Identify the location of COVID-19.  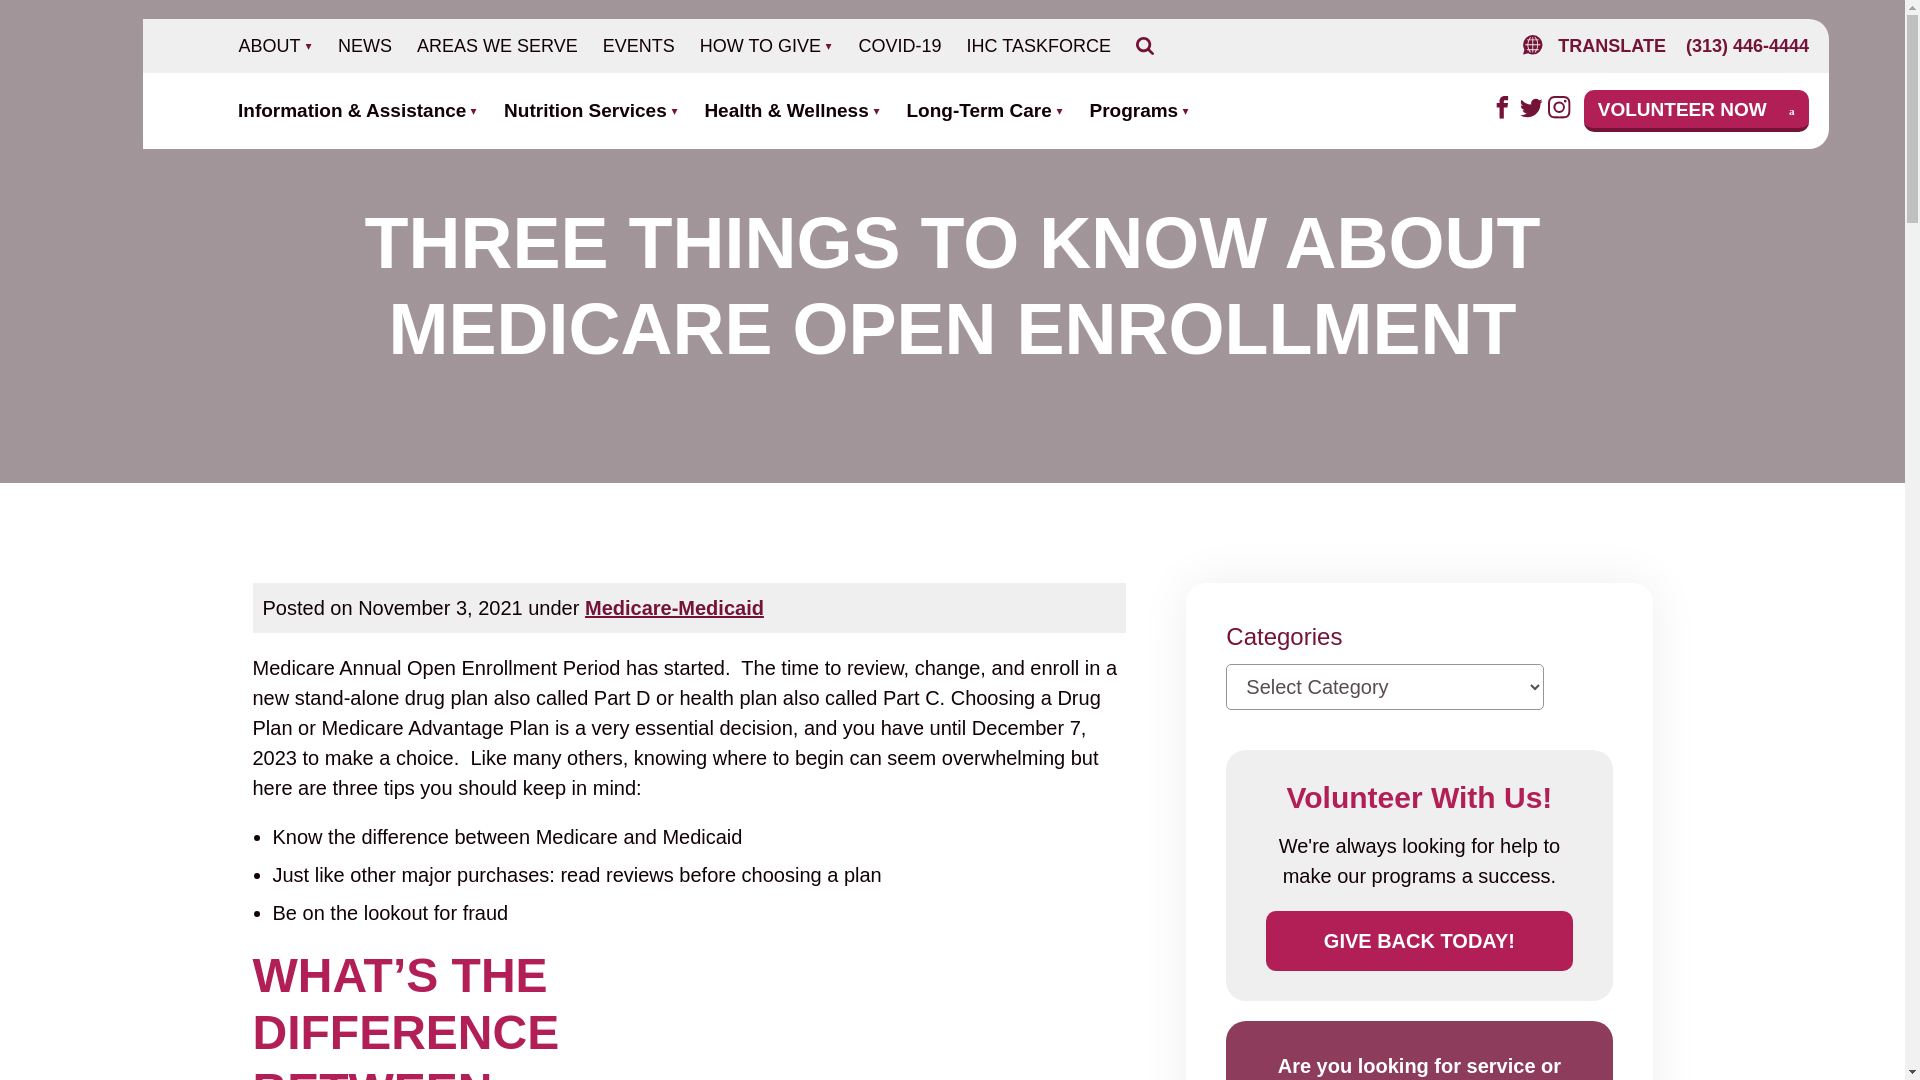
(900, 46).